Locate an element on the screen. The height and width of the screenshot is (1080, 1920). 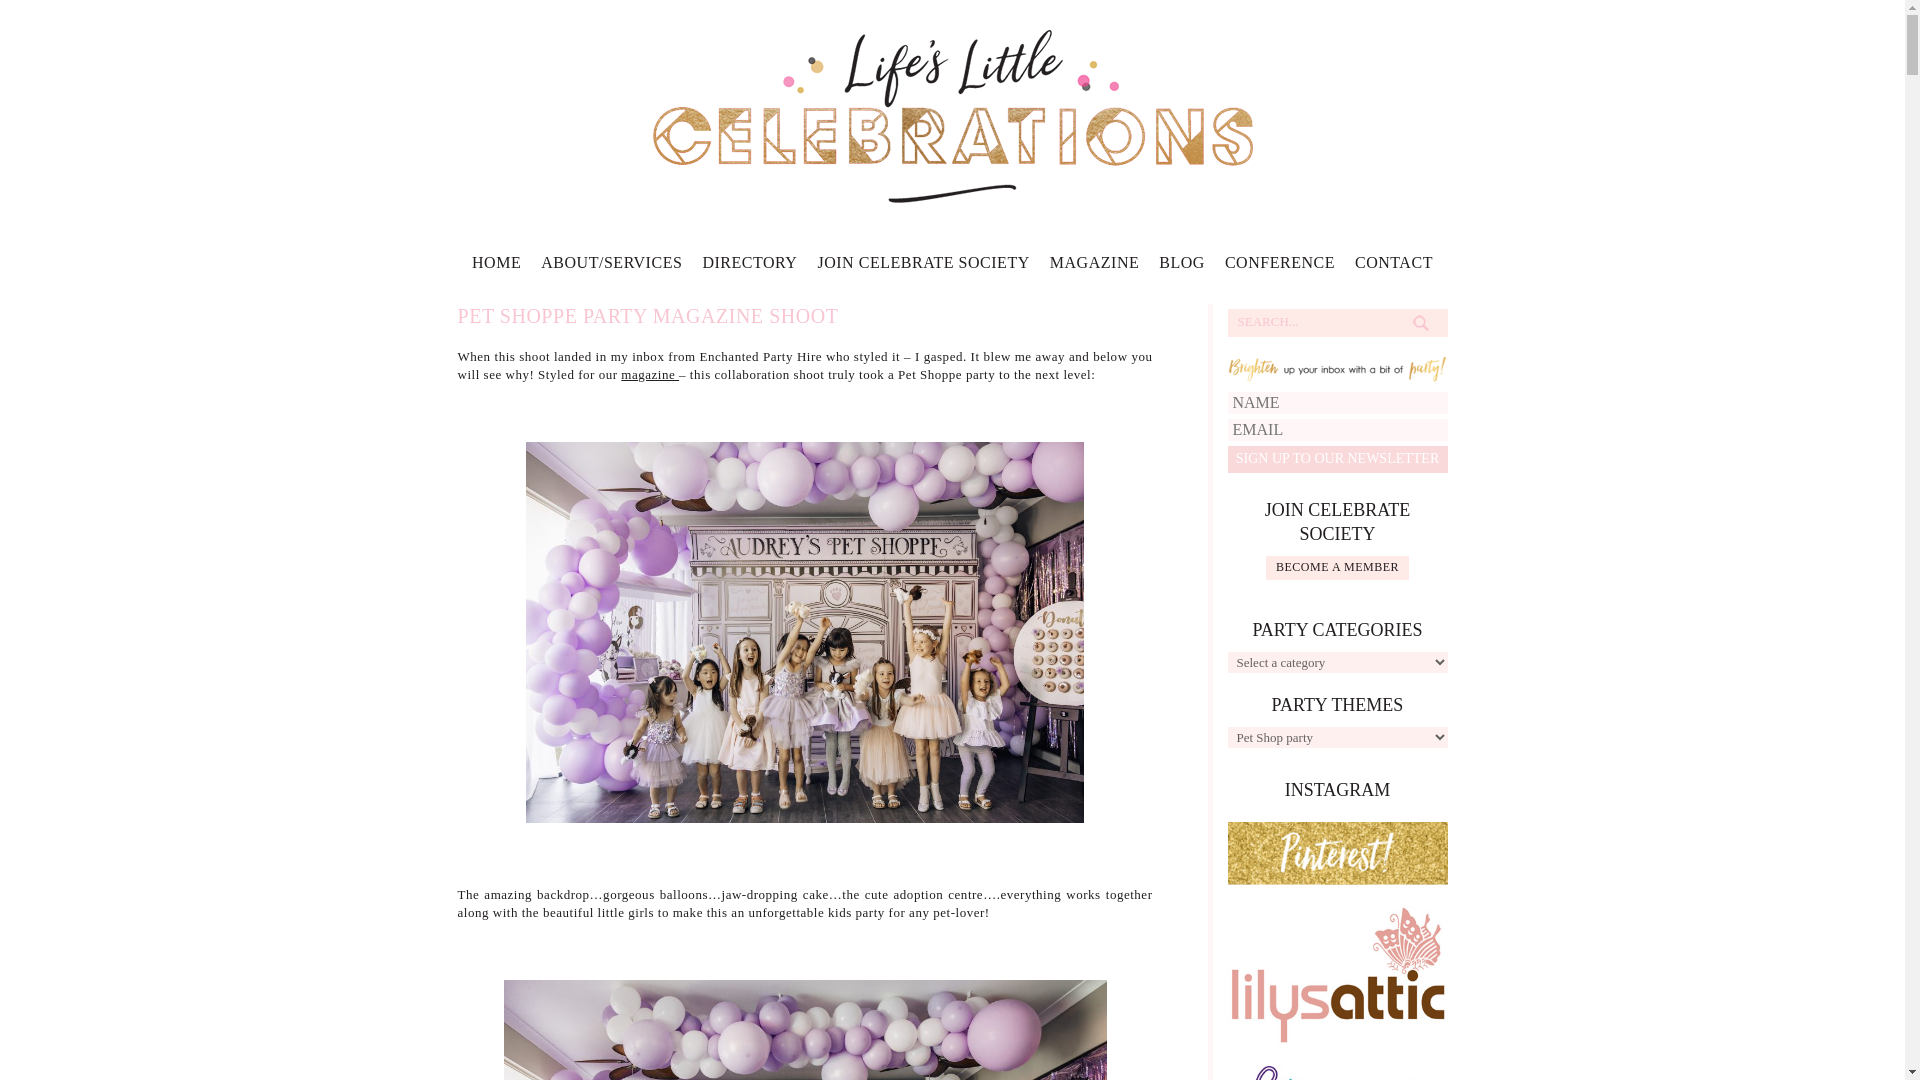
Lifes Little Celebration is located at coordinates (952, 114).